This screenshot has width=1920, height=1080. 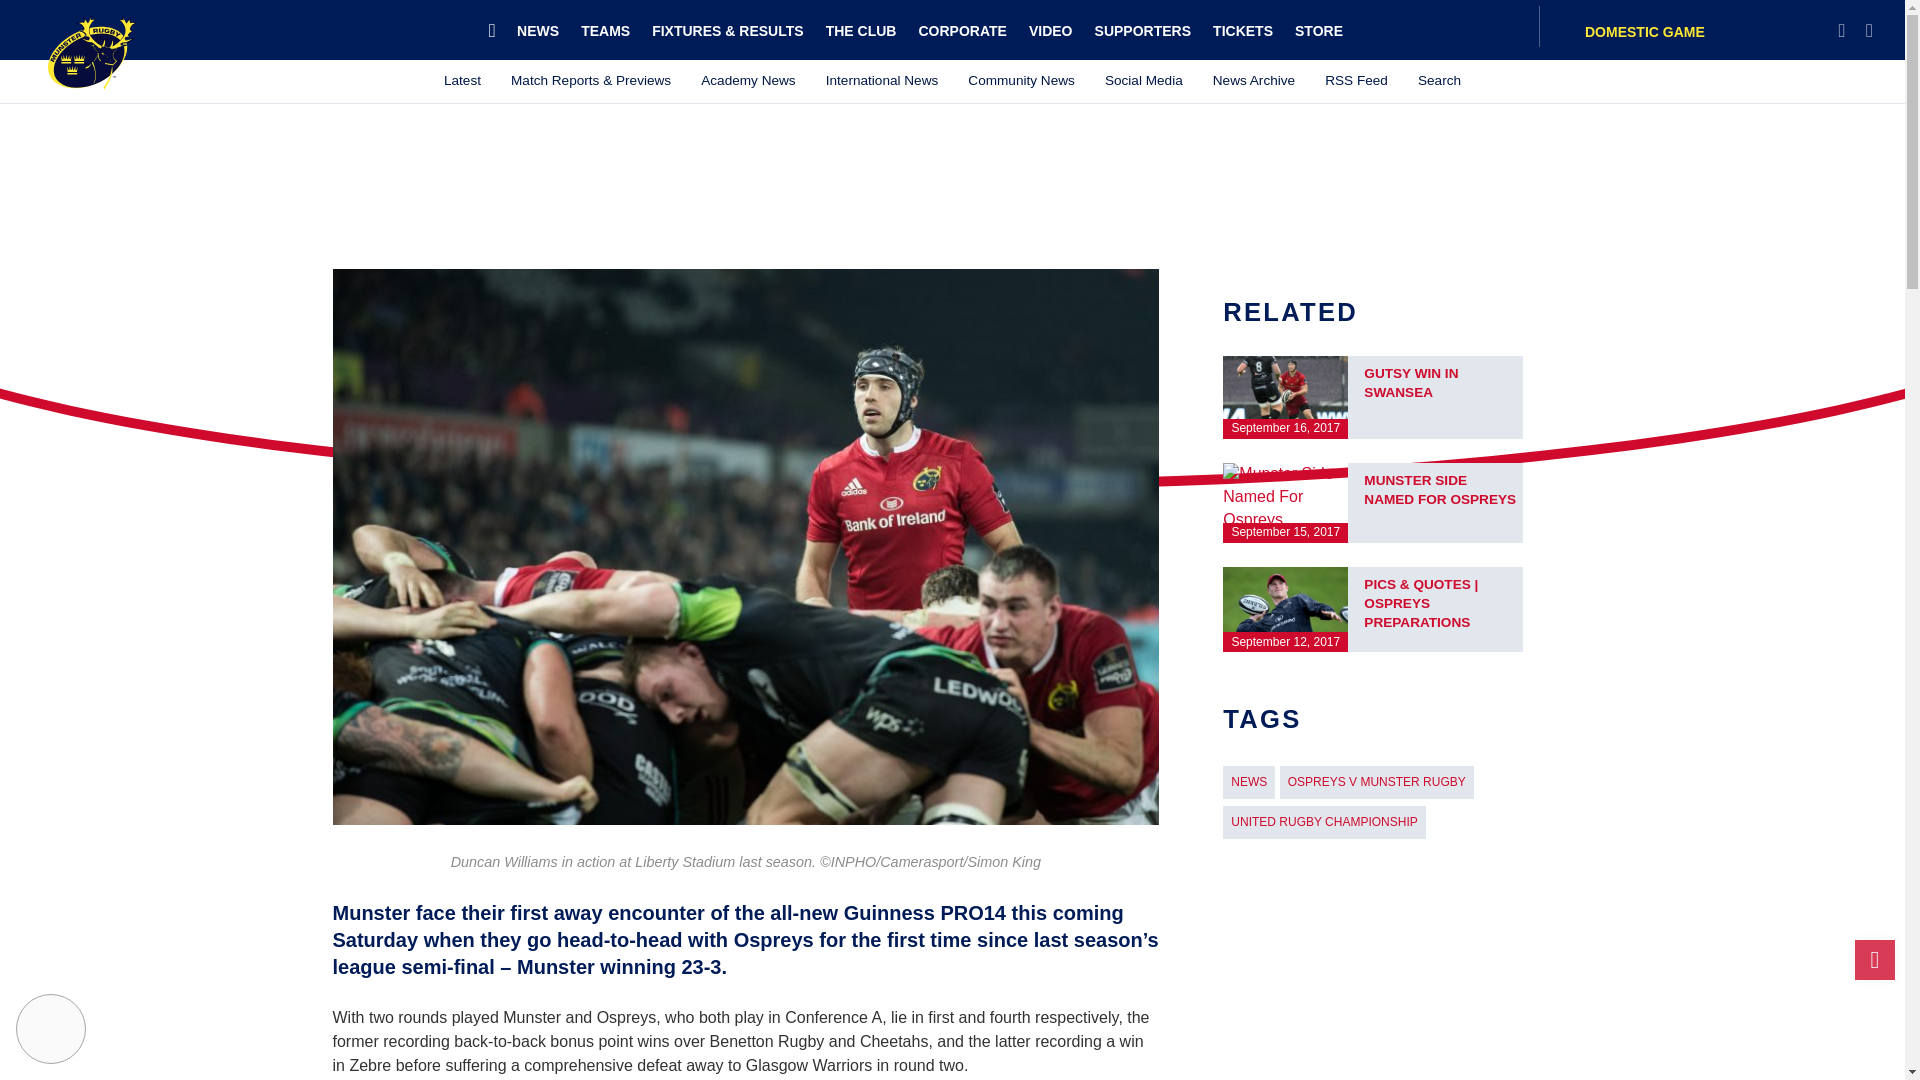 What do you see at coordinates (93, 52) in the screenshot?
I see `Munster Rugby` at bounding box center [93, 52].